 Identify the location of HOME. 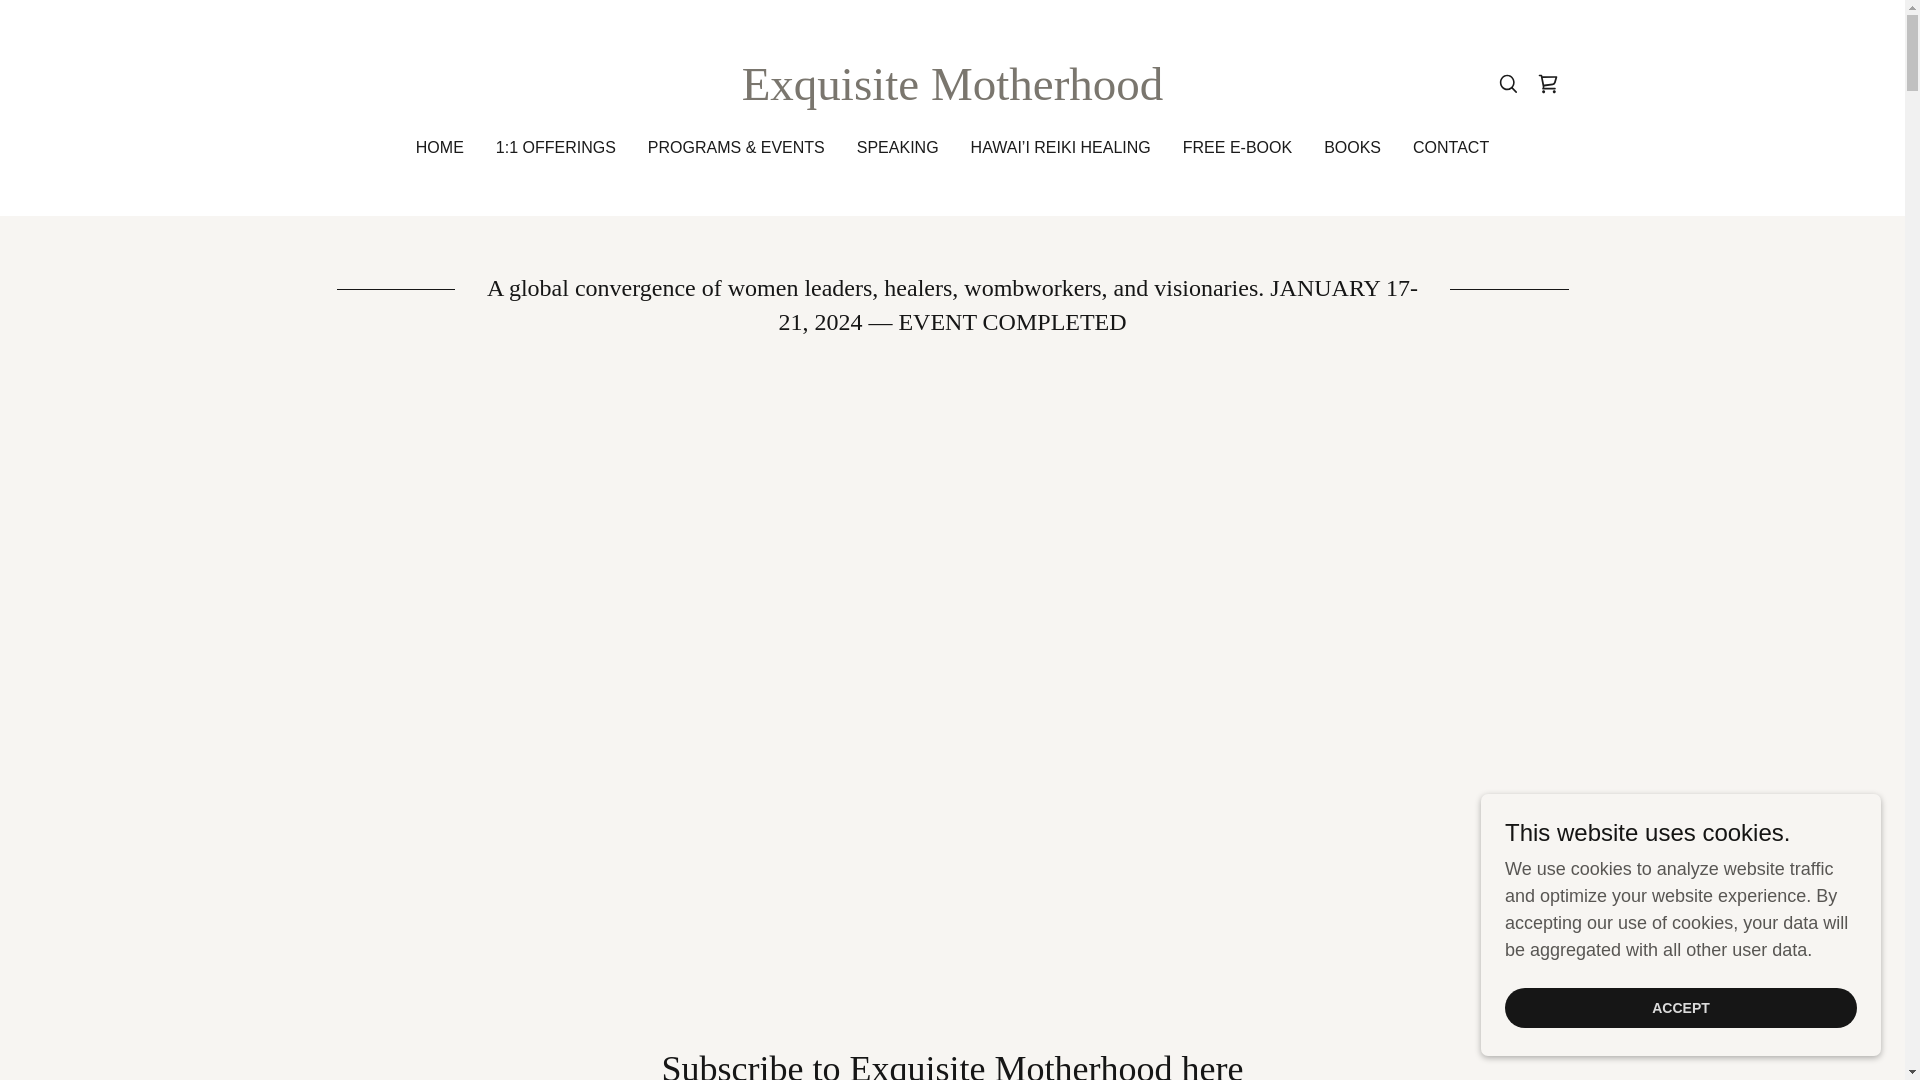
(440, 148).